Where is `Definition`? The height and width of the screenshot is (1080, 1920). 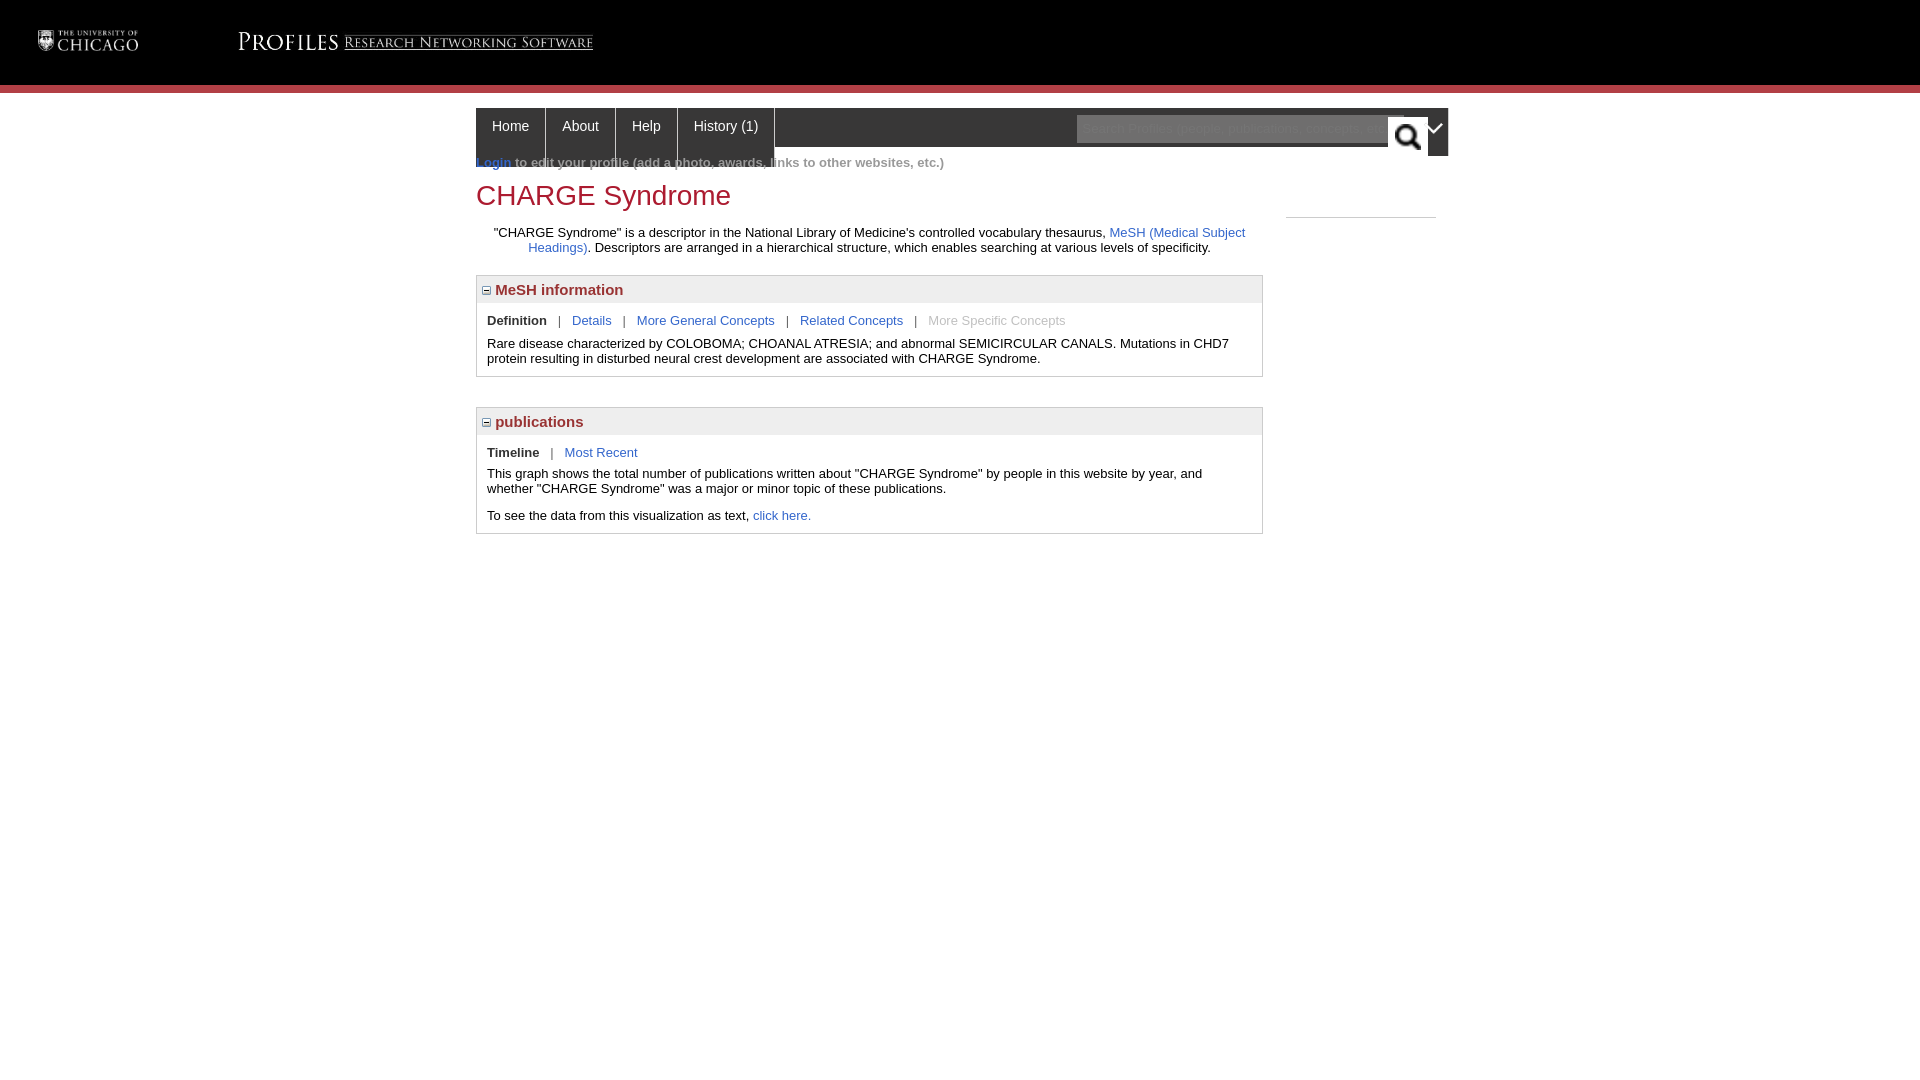 Definition is located at coordinates (517, 320).